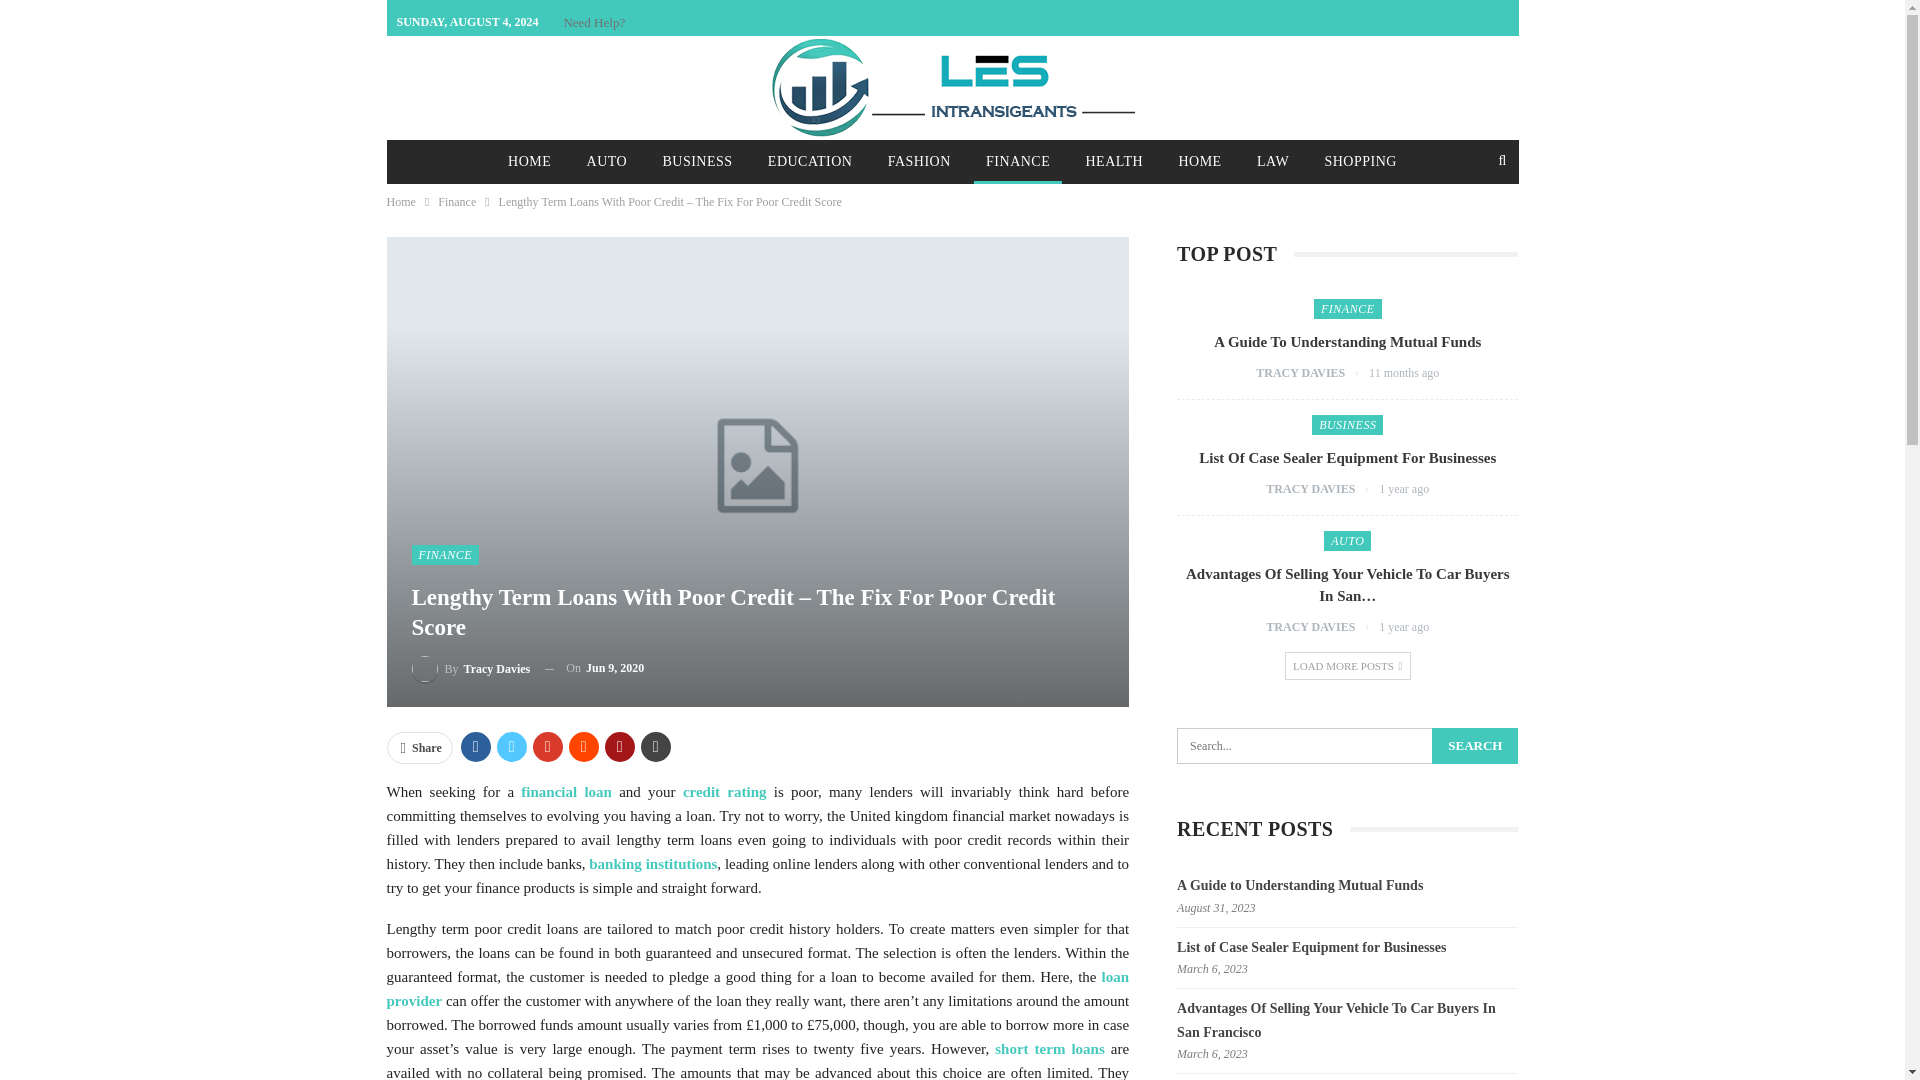 Image resolution: width=1920 pixels, height=1080 pixels. I want to click on Home, so click(400, 202).